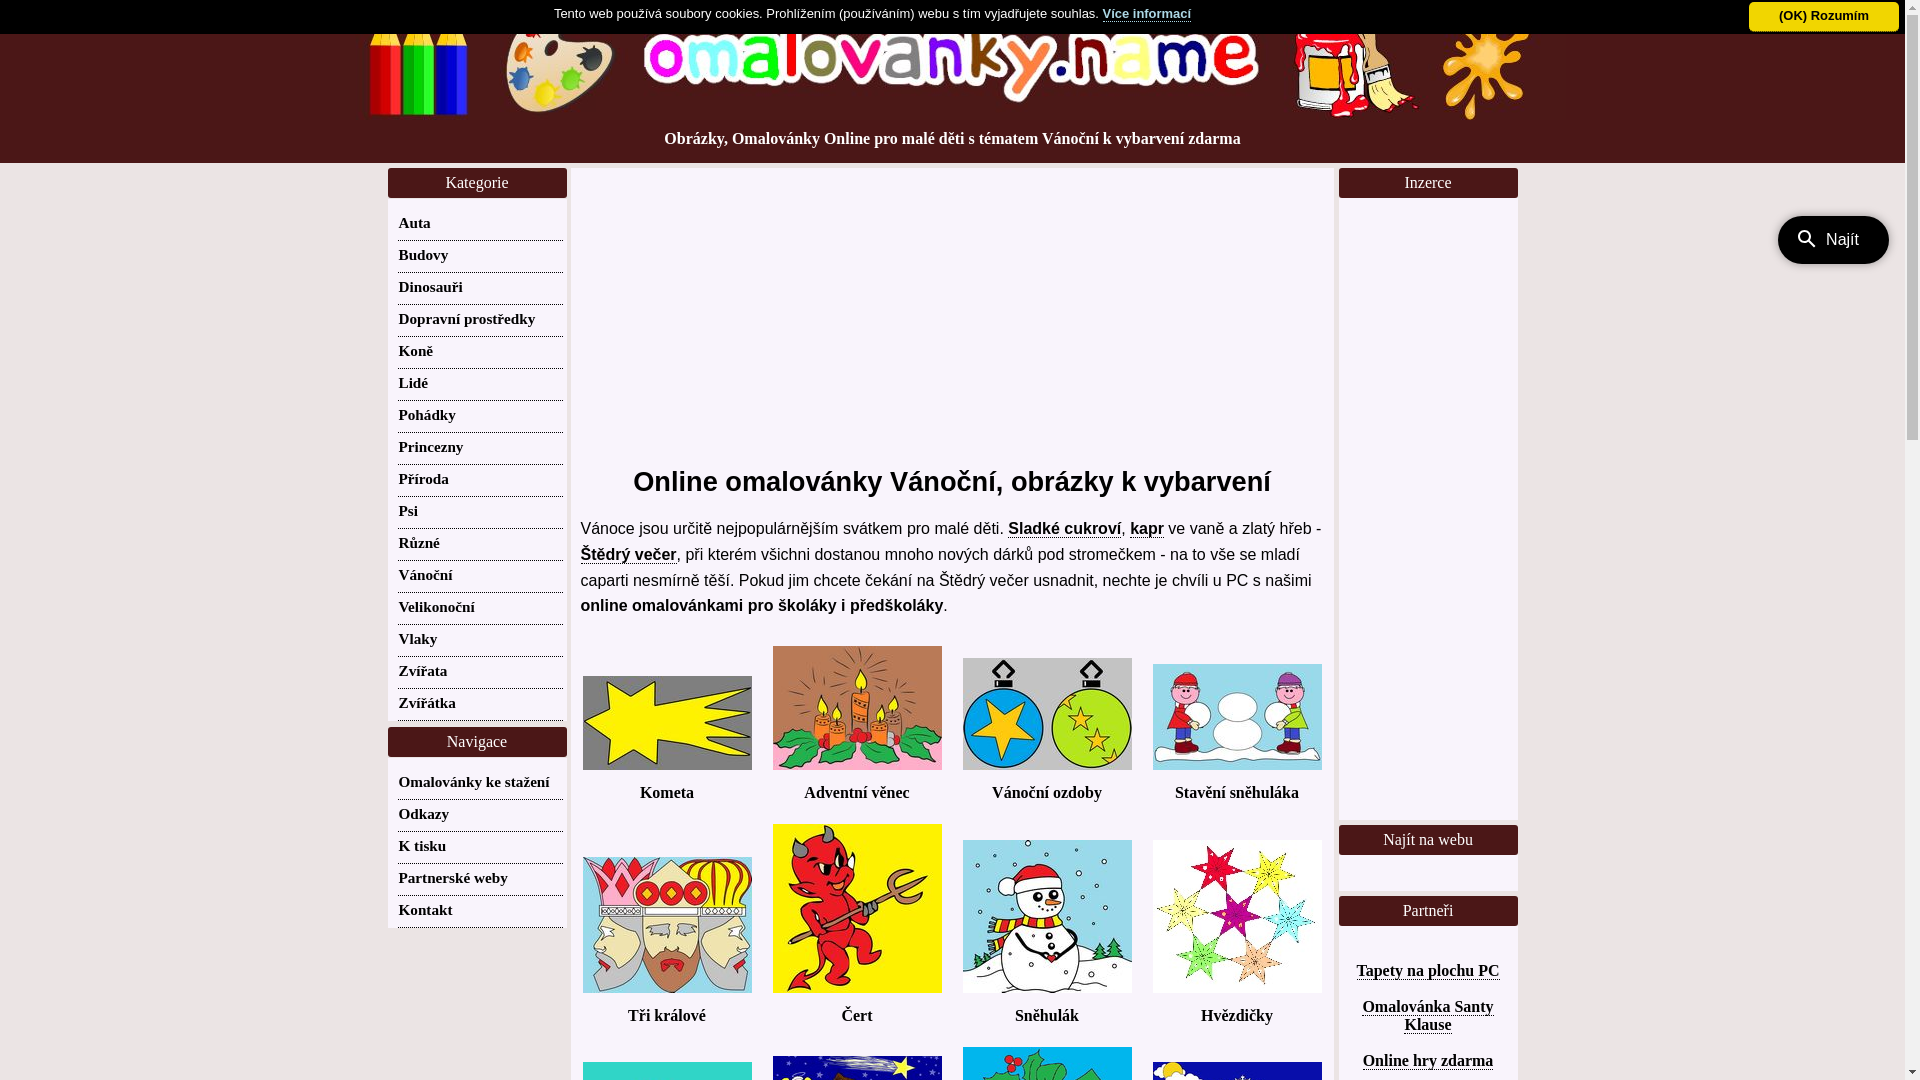  What do you see at coordinates (1428, 971) in the screenshot?
I see `Tapety na plochu PC` at bounding box center [1428, 971].